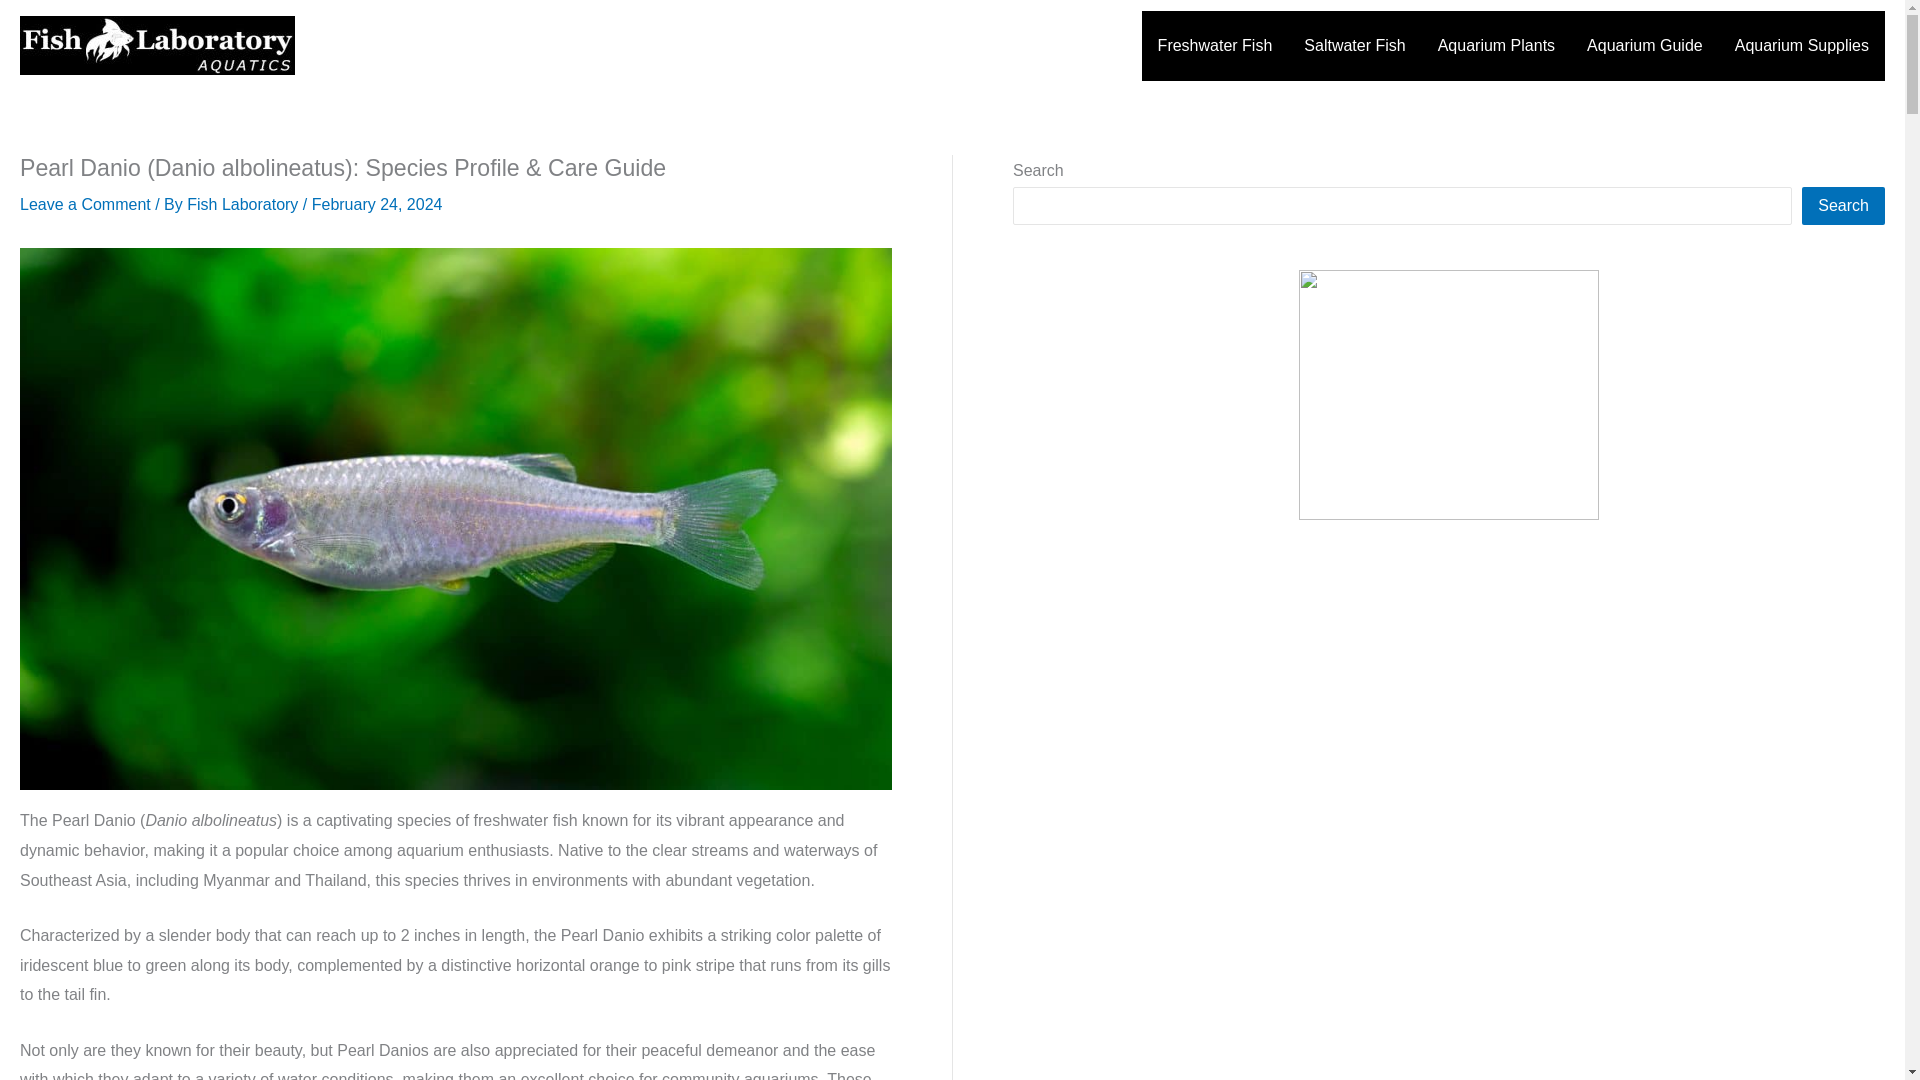 The height and width of the screenshot is (1080, 1920). What do you see at coordinates (85, 204) in the screenshot?
I see `Leave a Comment` at bounding box center [85, 204].